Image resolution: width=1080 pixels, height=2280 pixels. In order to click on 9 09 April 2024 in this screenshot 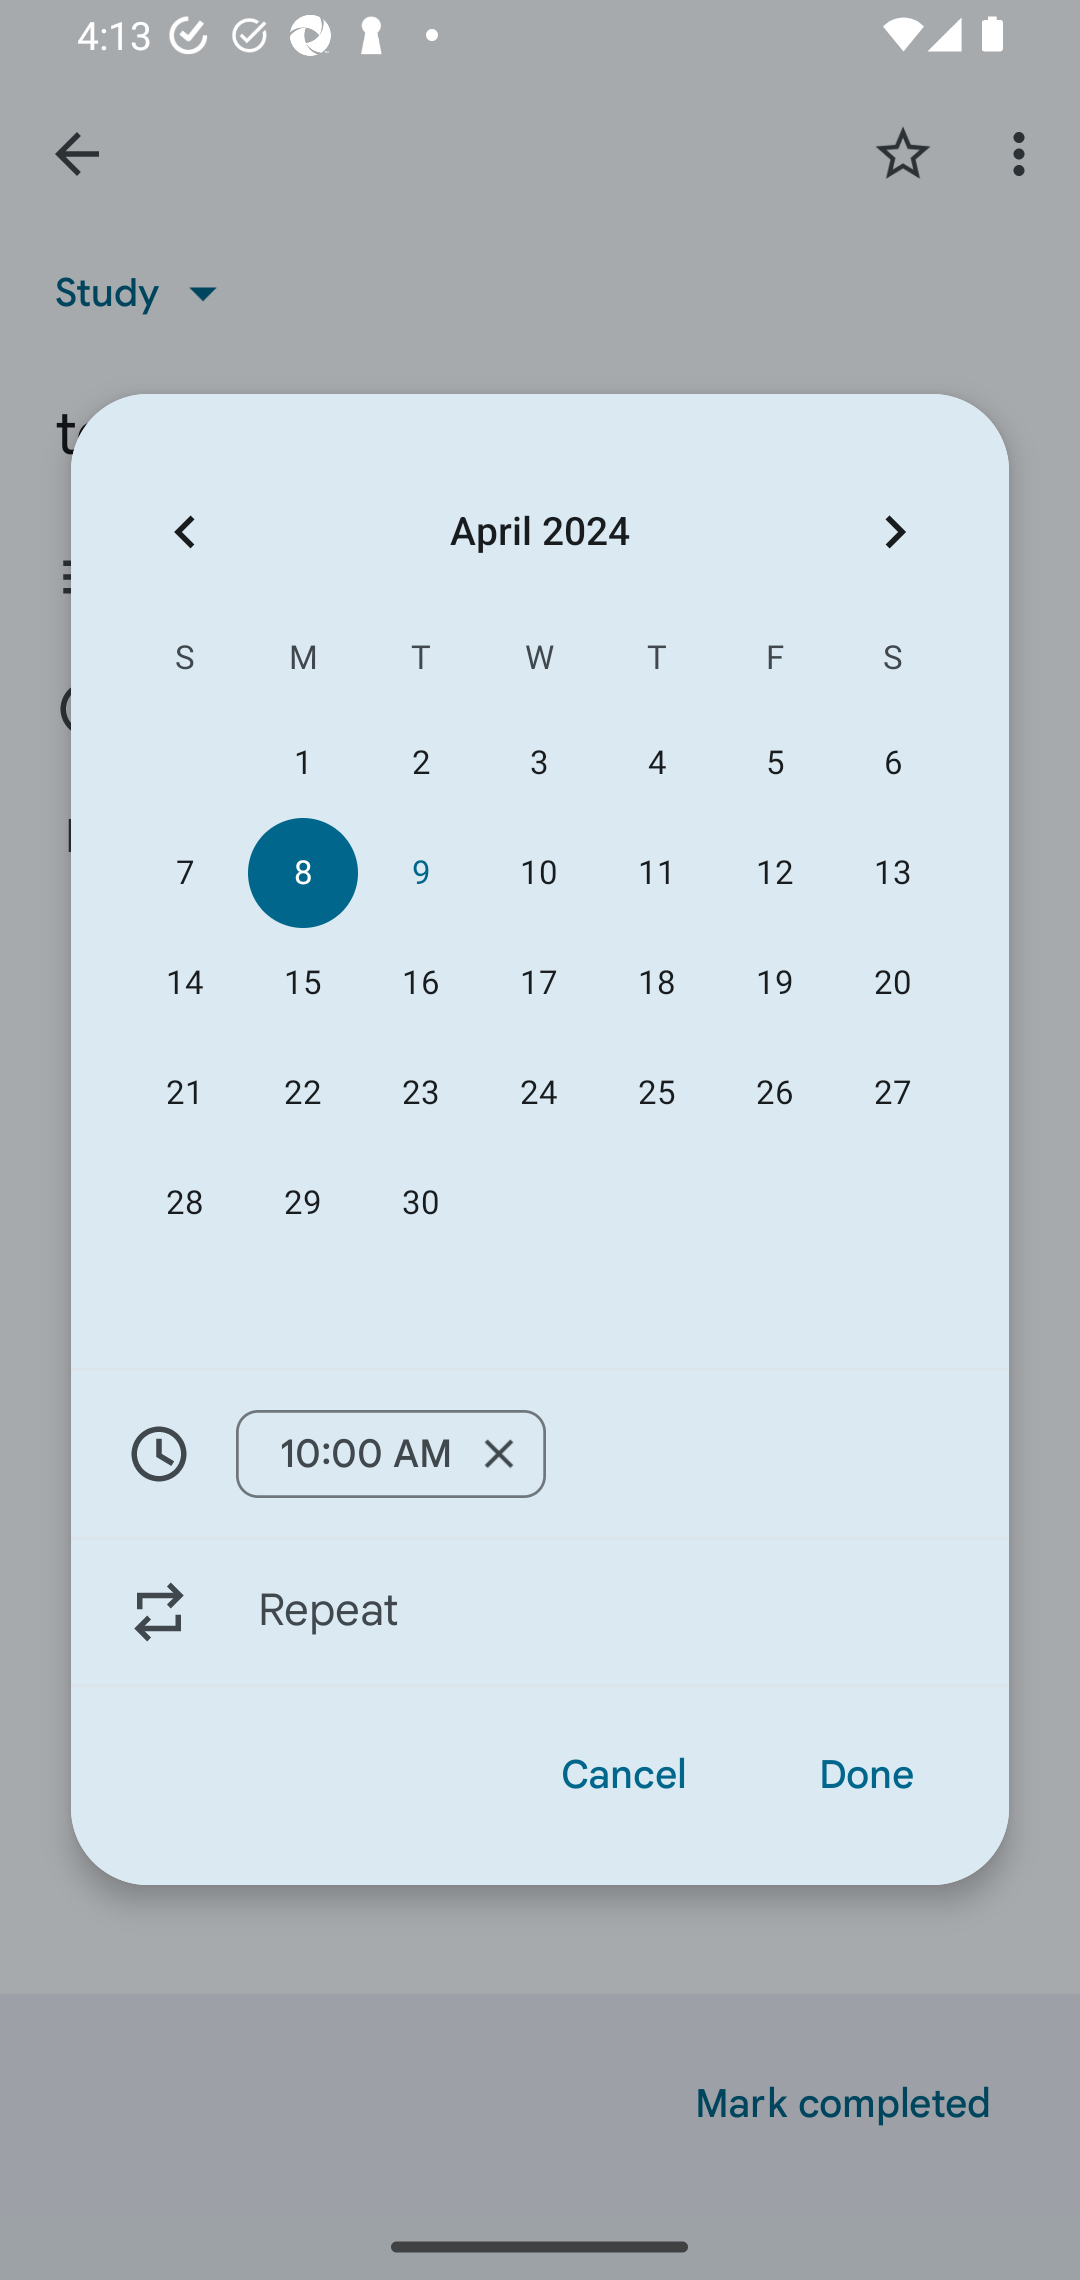, I will do `click(420, 872)`.